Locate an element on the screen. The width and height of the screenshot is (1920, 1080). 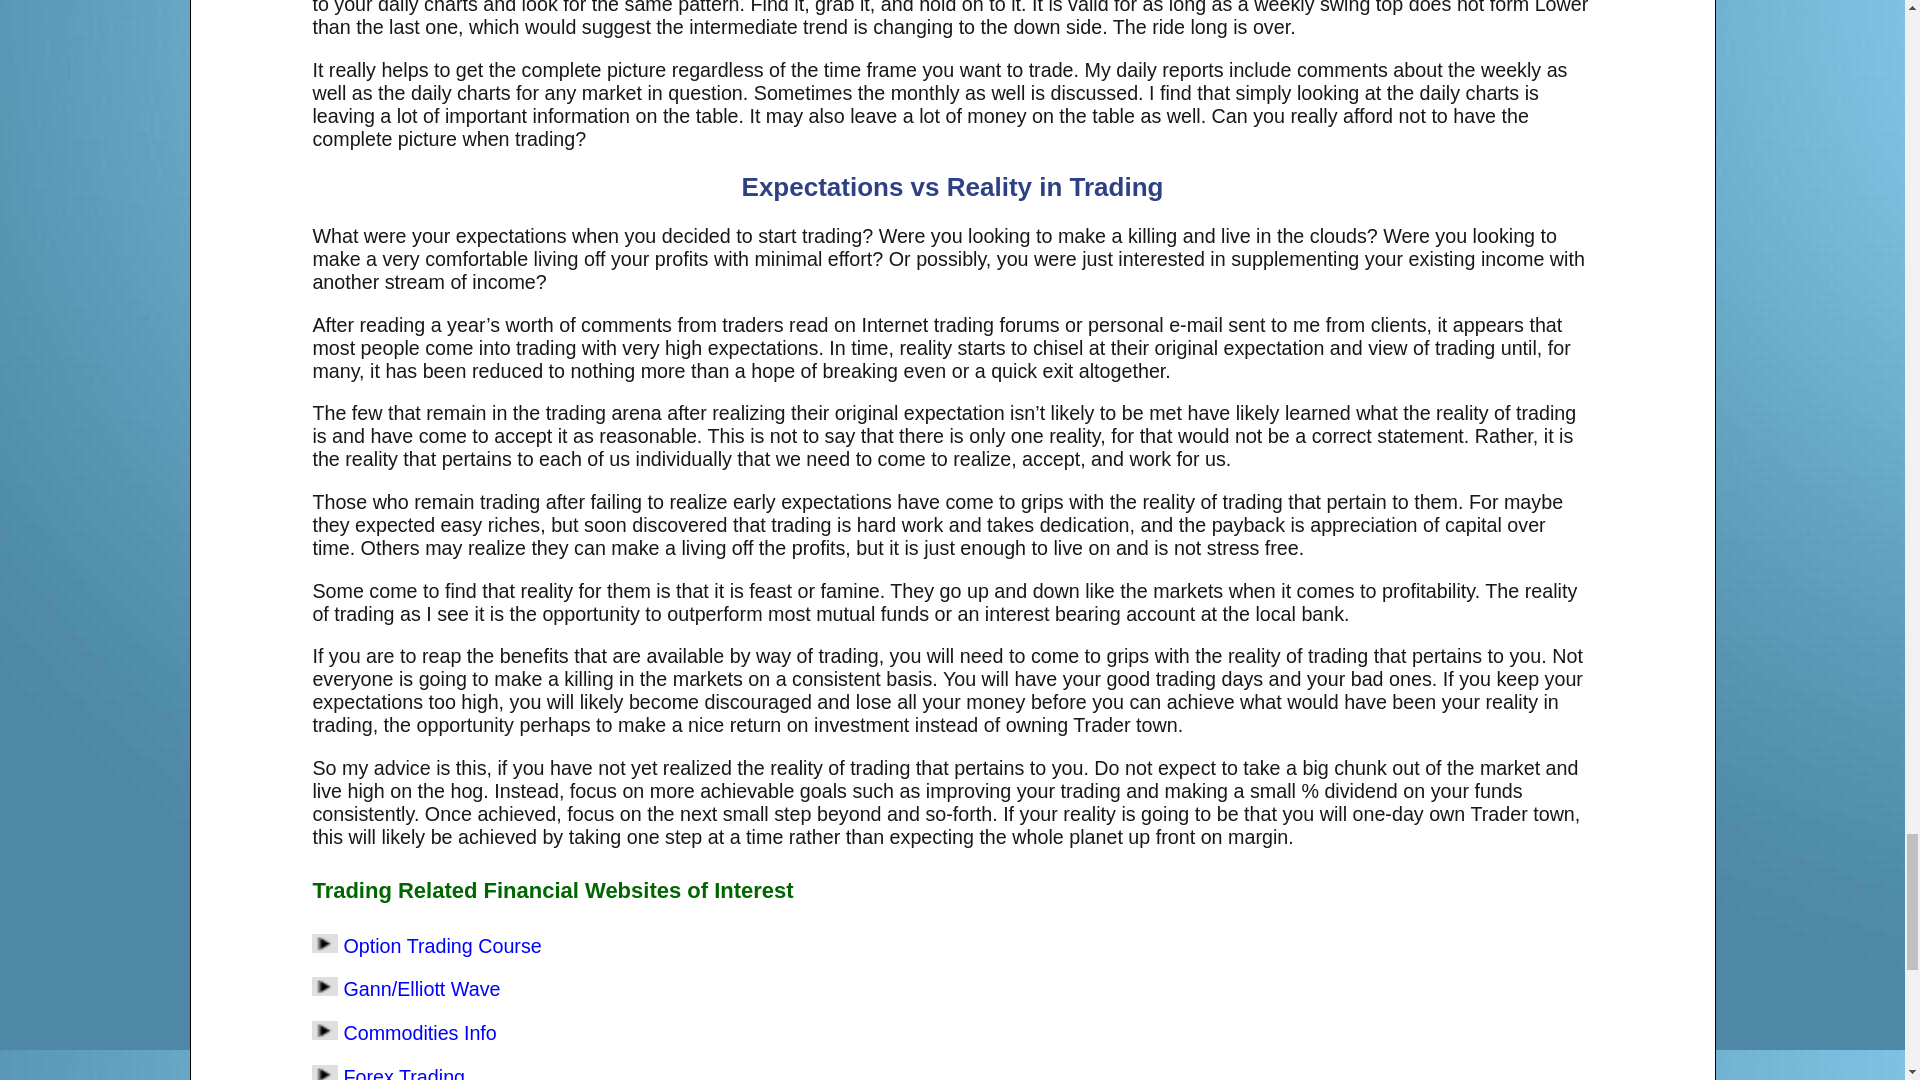
Option Trading Course is located at coordinates (442, 946).